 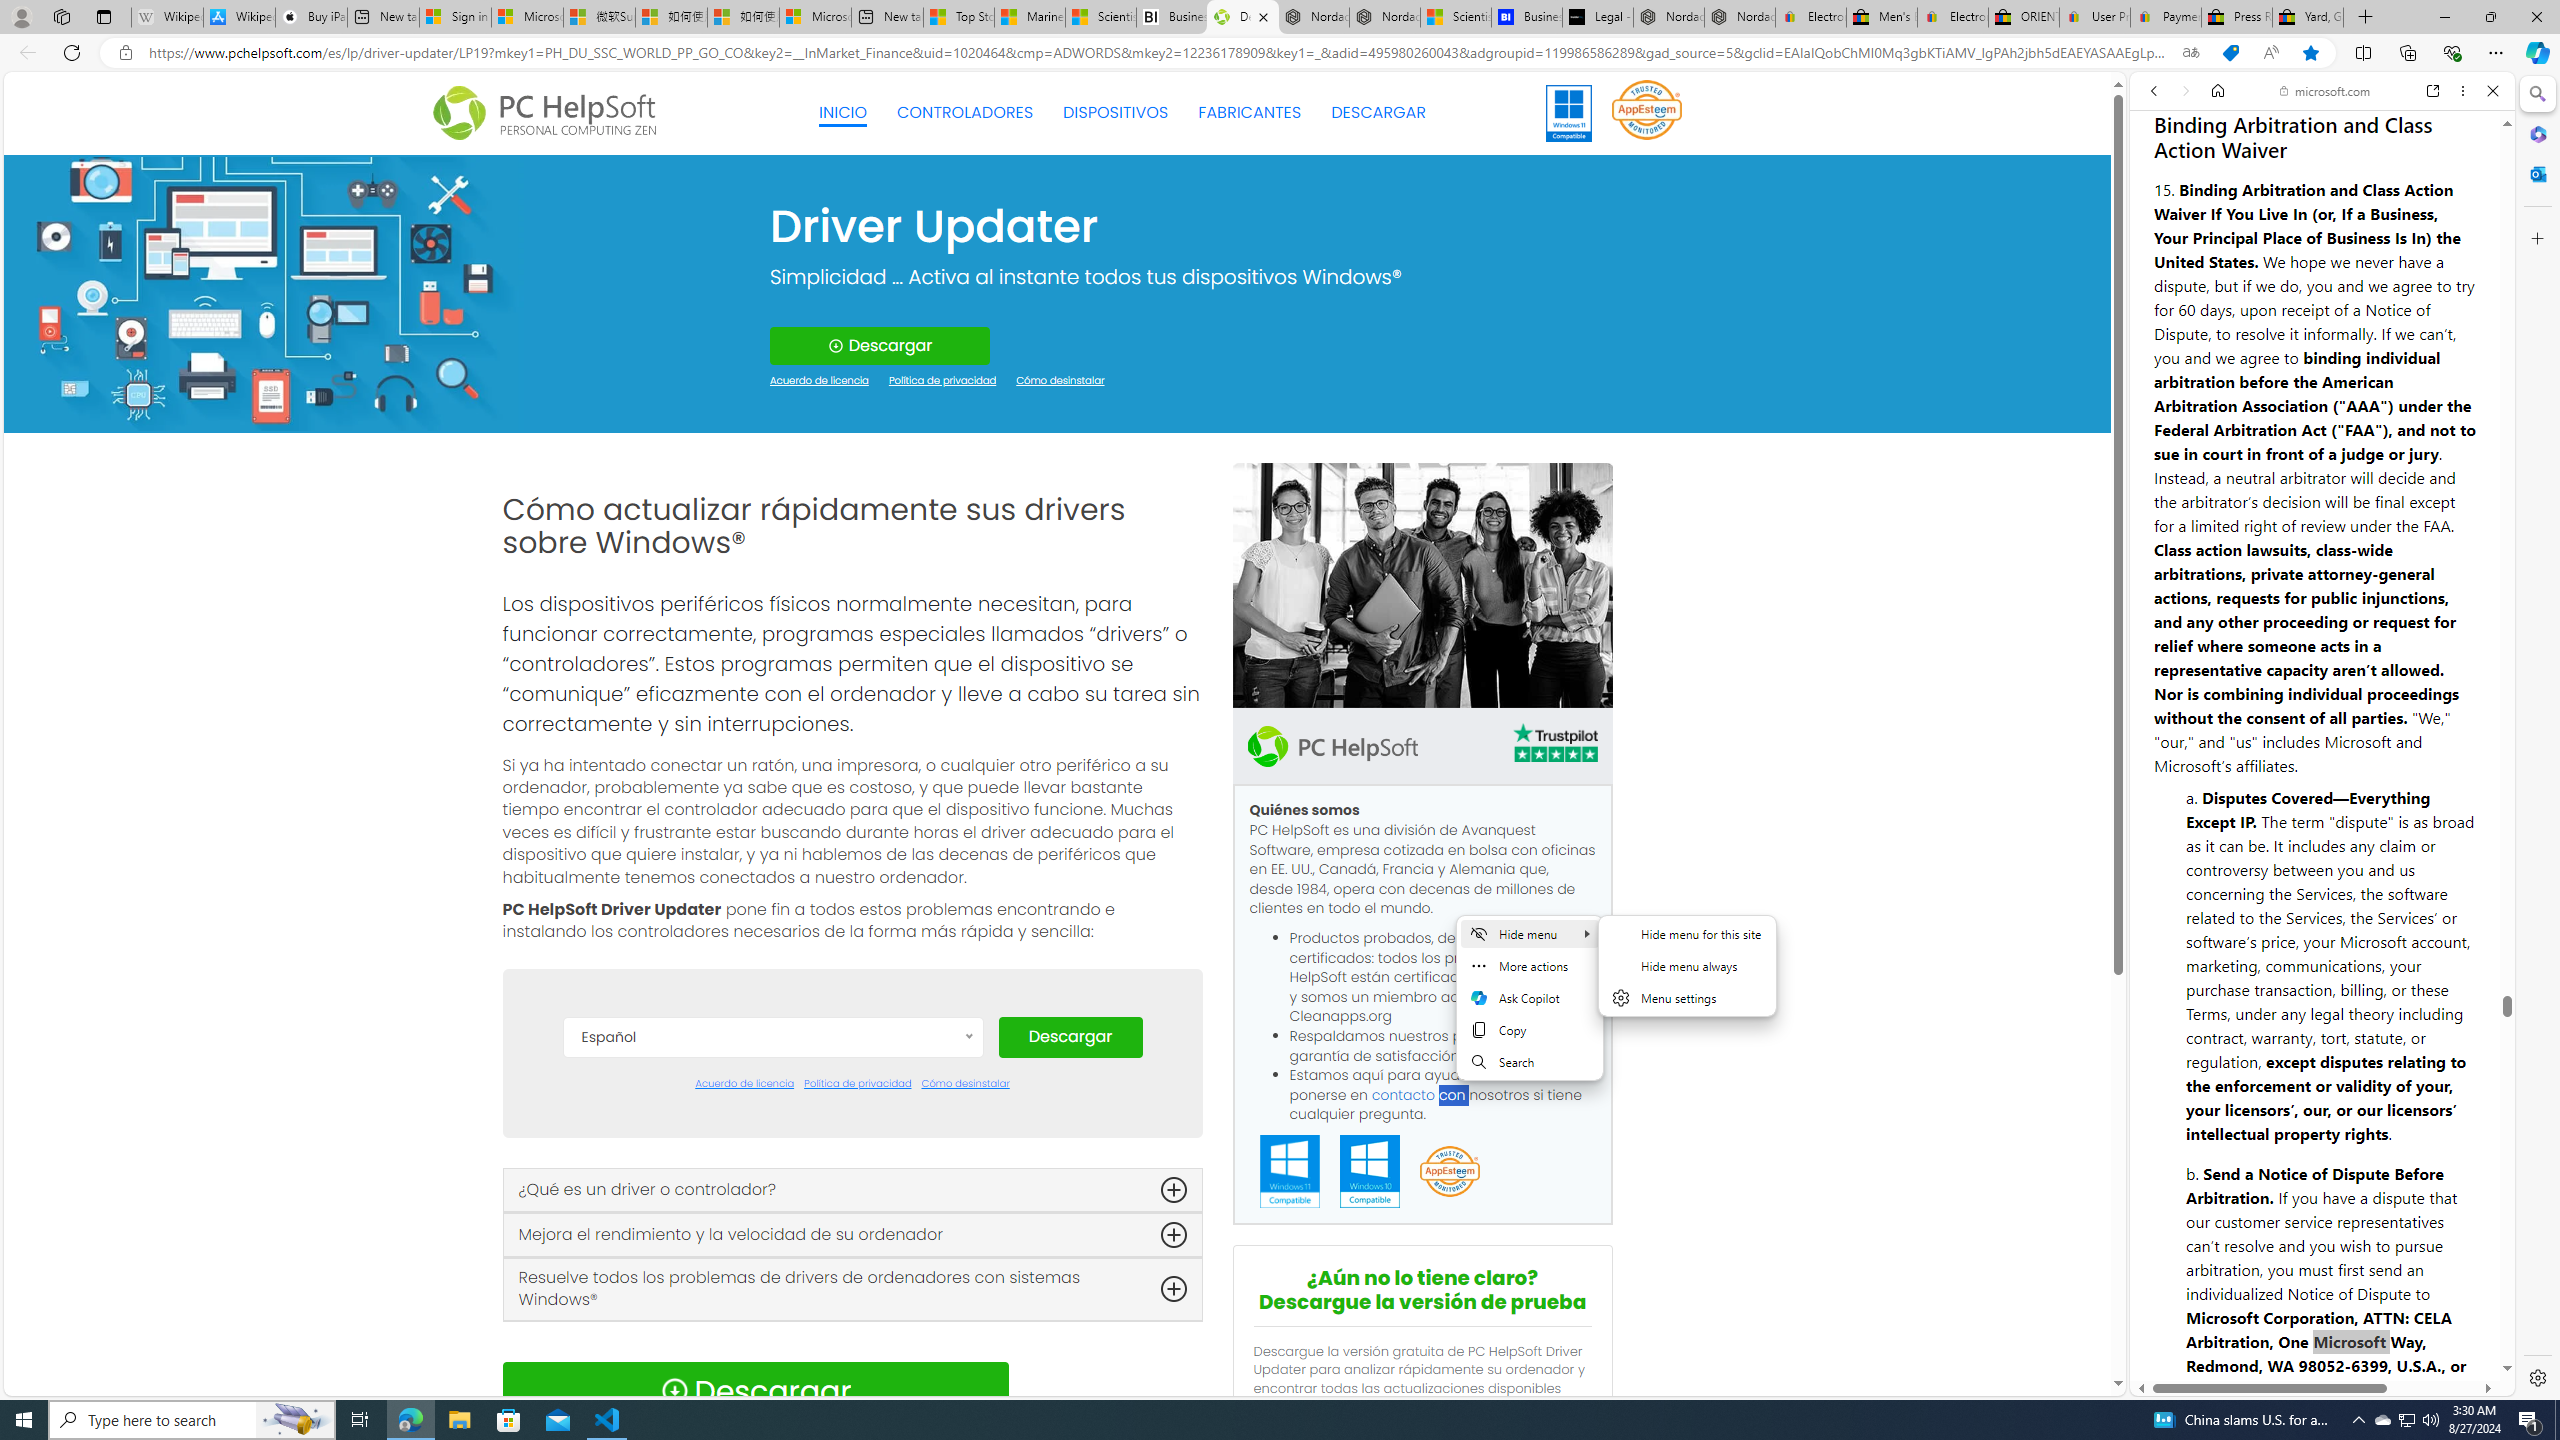 What do you see at coordinates (1952, 17) in the screenshot?
I see `Electronics, Cars, Fashion, Collectibles & More | eBay` at bounding box center [1952, 17].